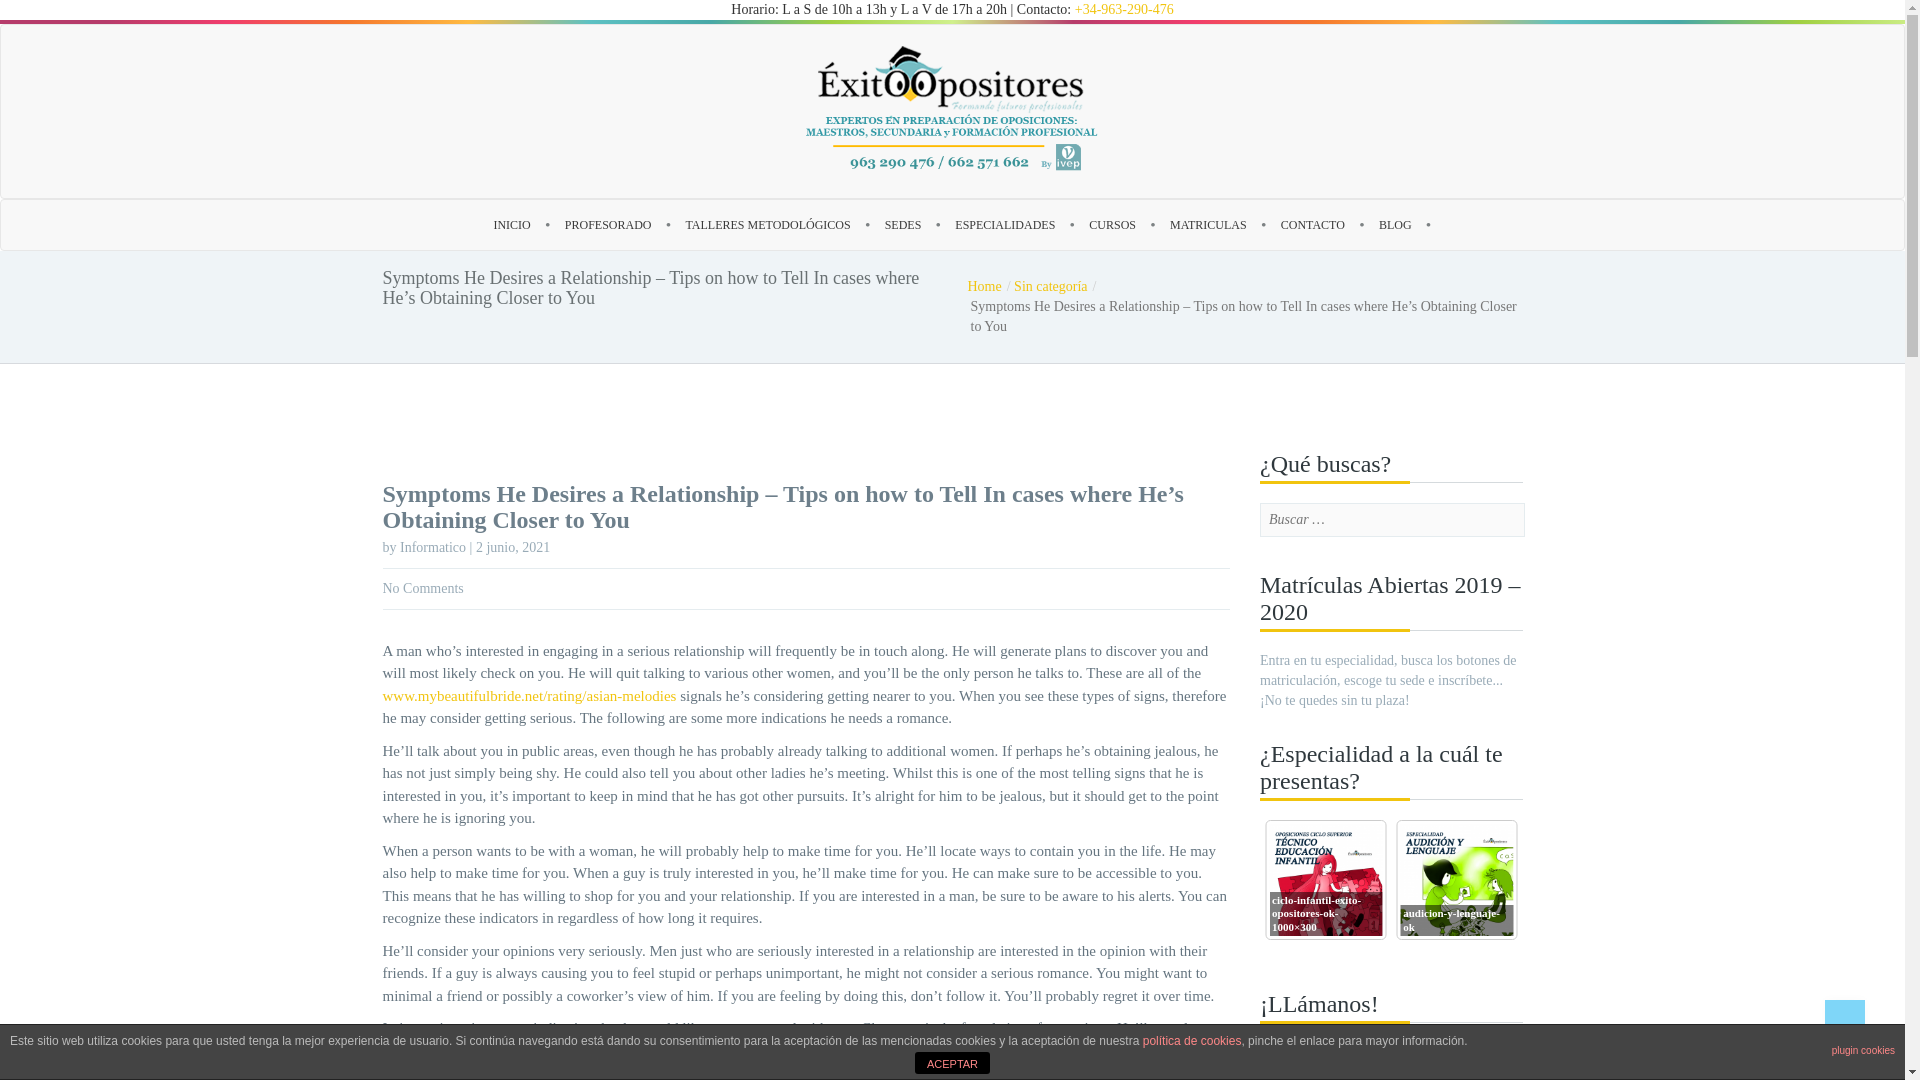  What do you see at coordinates (608, 224) in the screenshot?
I see `PROFESORADO` at bounding box center [608, 224].